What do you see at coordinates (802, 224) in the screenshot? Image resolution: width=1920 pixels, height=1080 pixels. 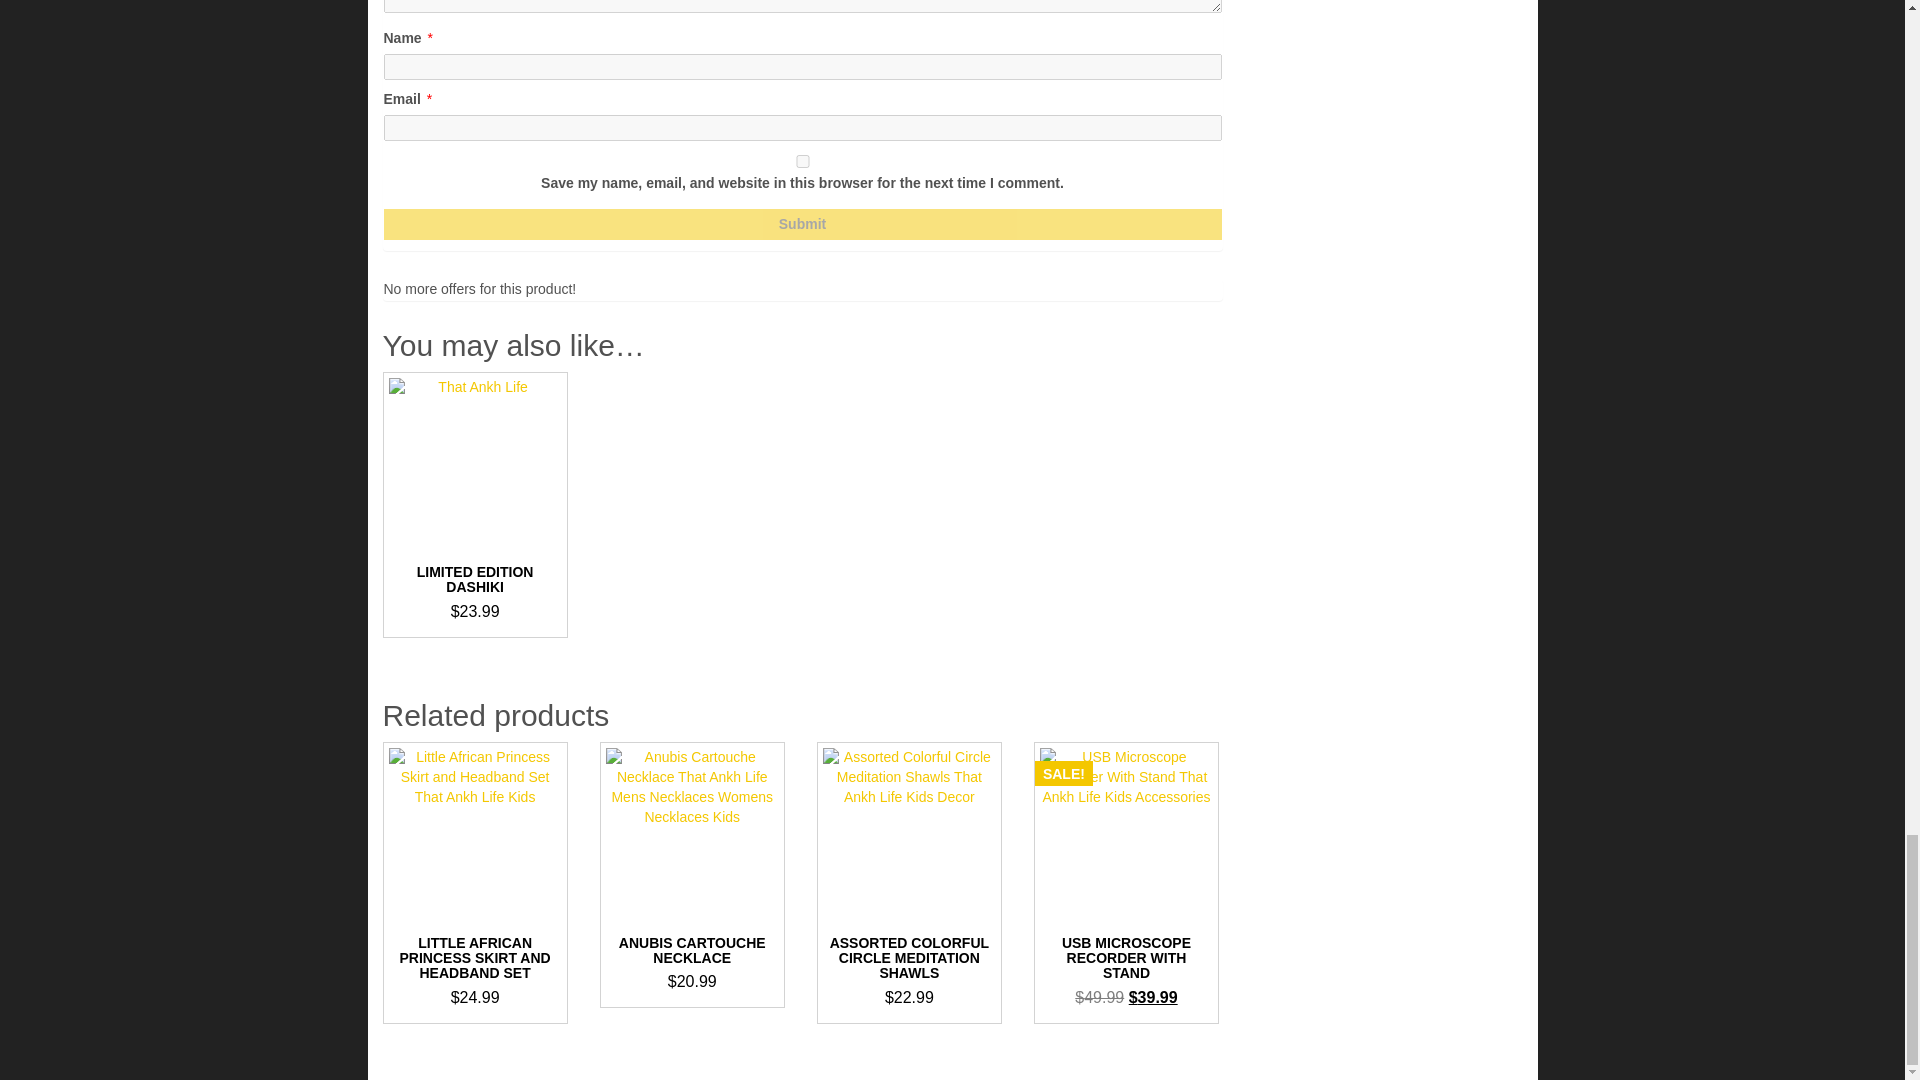 I see `Submit` at bounding box center [802, 224].